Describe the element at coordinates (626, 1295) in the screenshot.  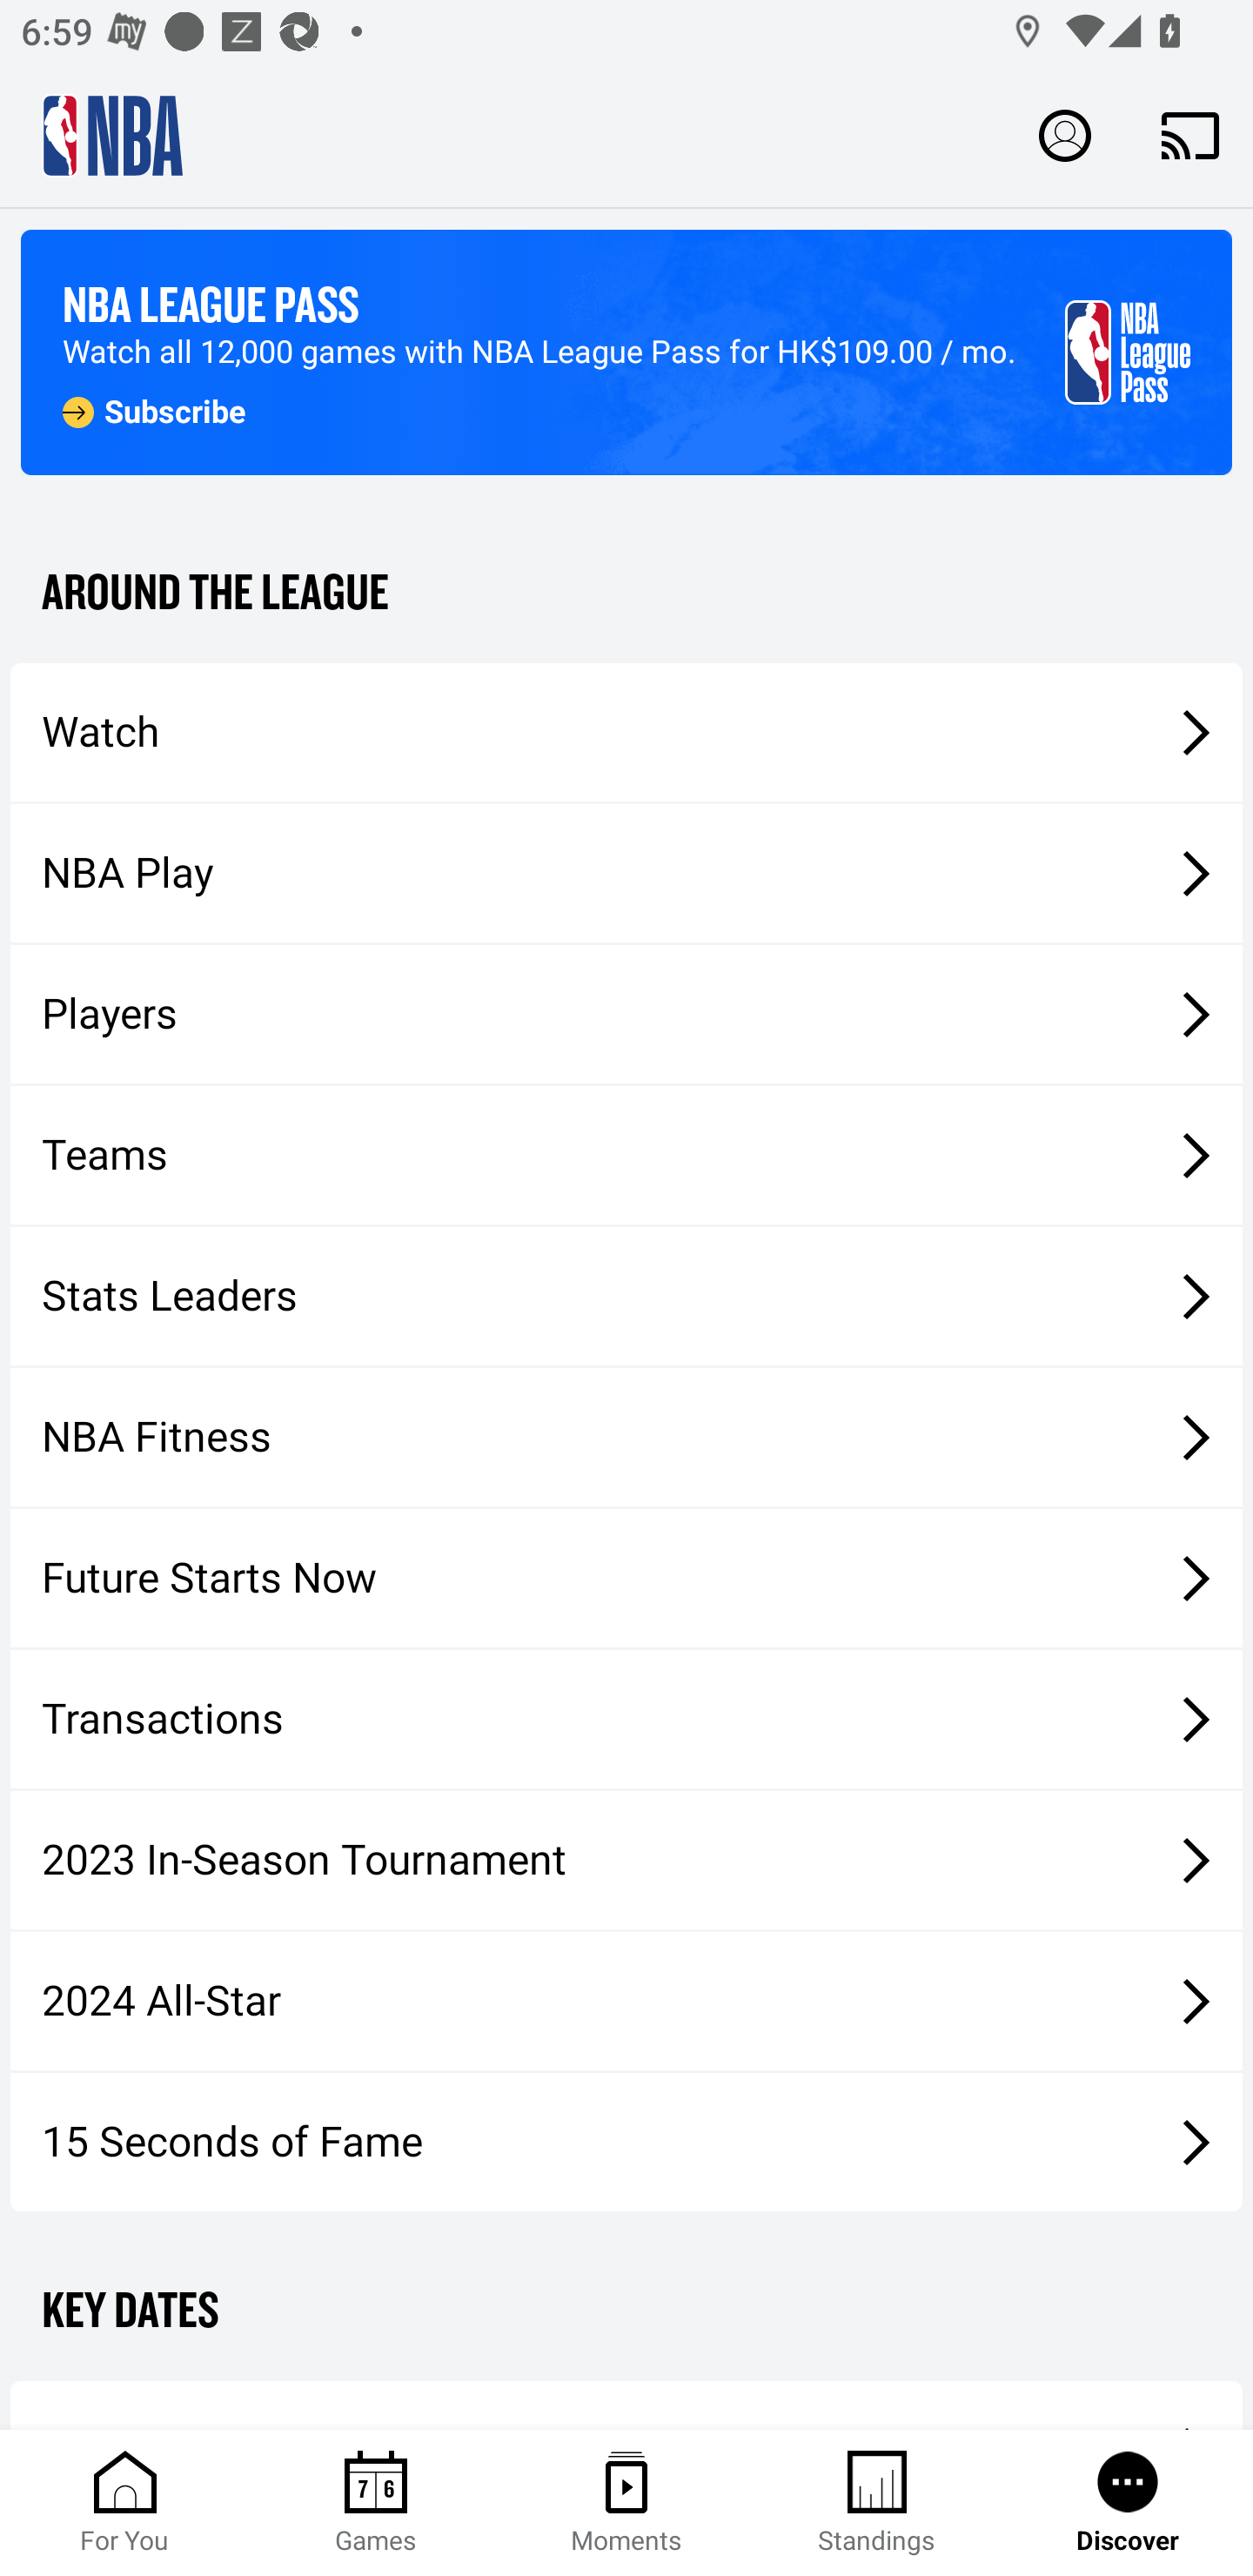
I see `Stats Leaders` at that location.